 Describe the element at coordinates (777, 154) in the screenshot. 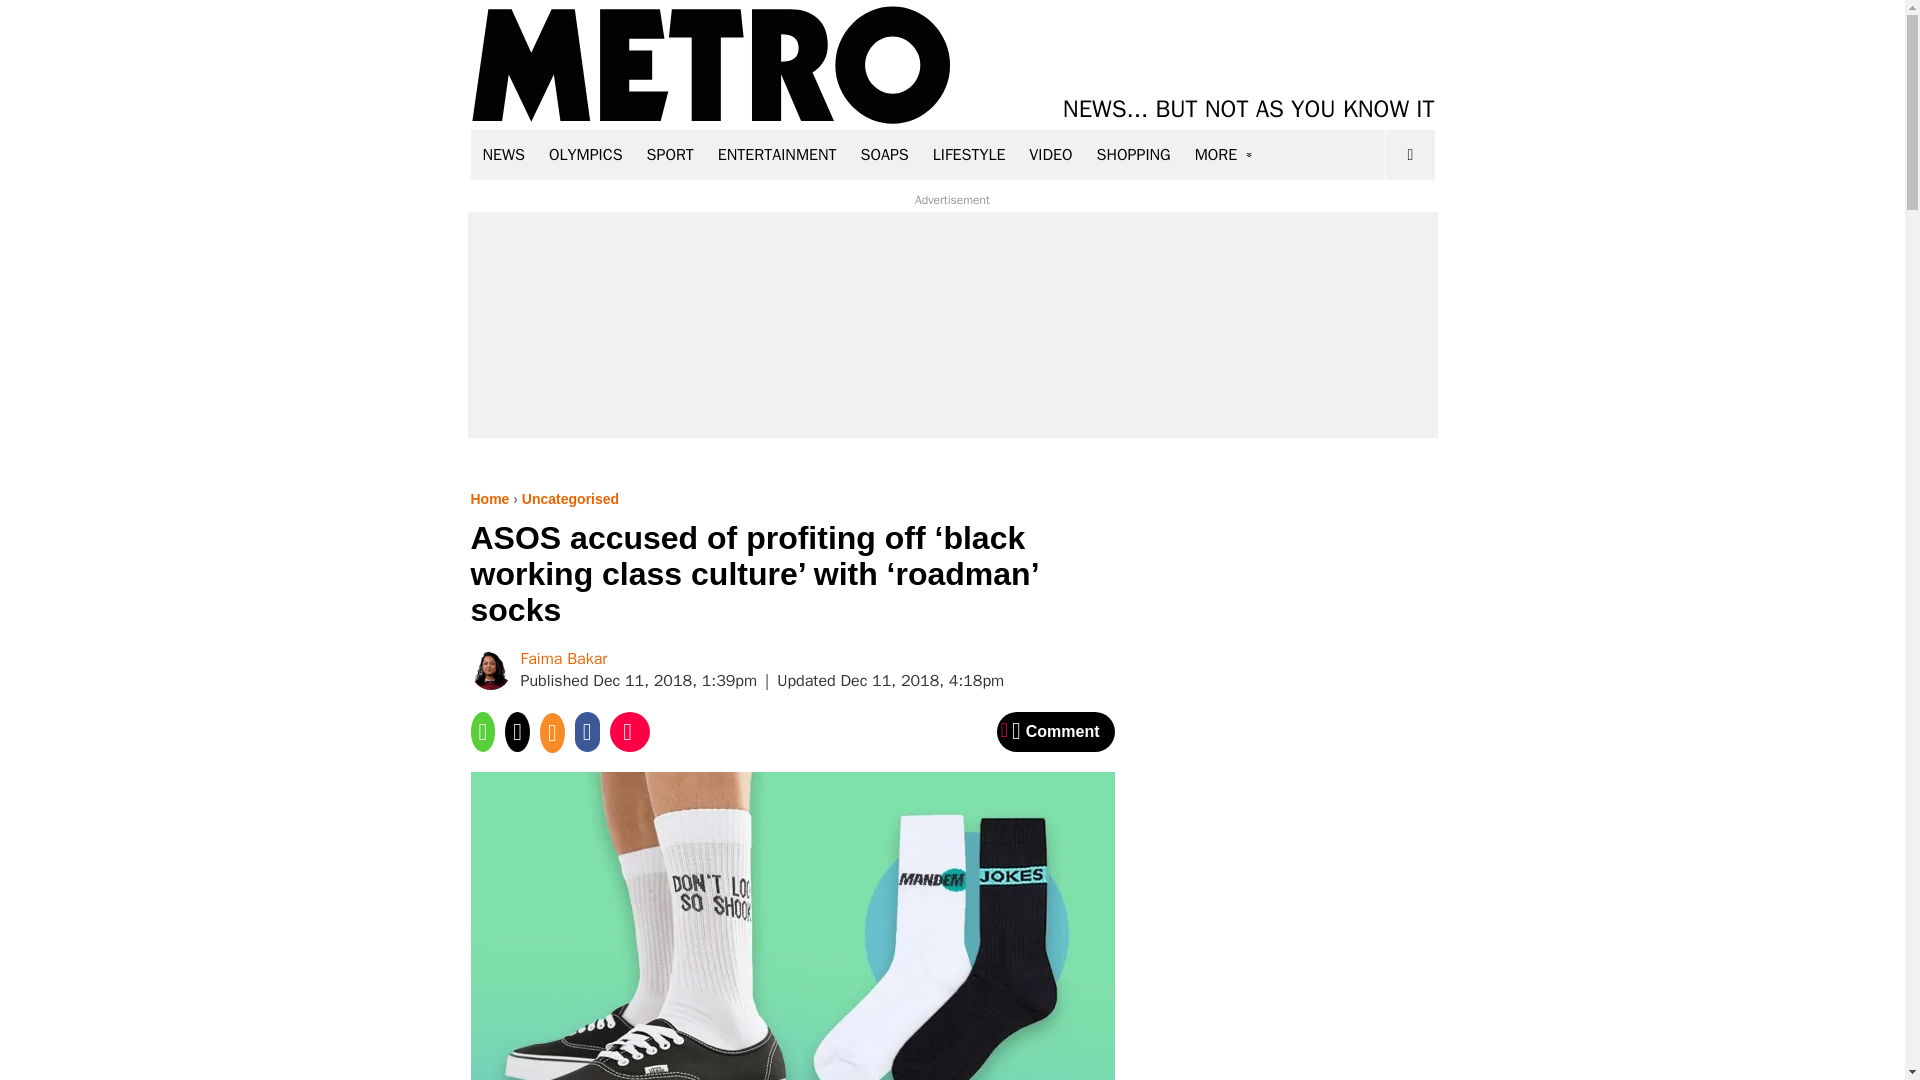

I see `ENTERTAINMENT` at that location.